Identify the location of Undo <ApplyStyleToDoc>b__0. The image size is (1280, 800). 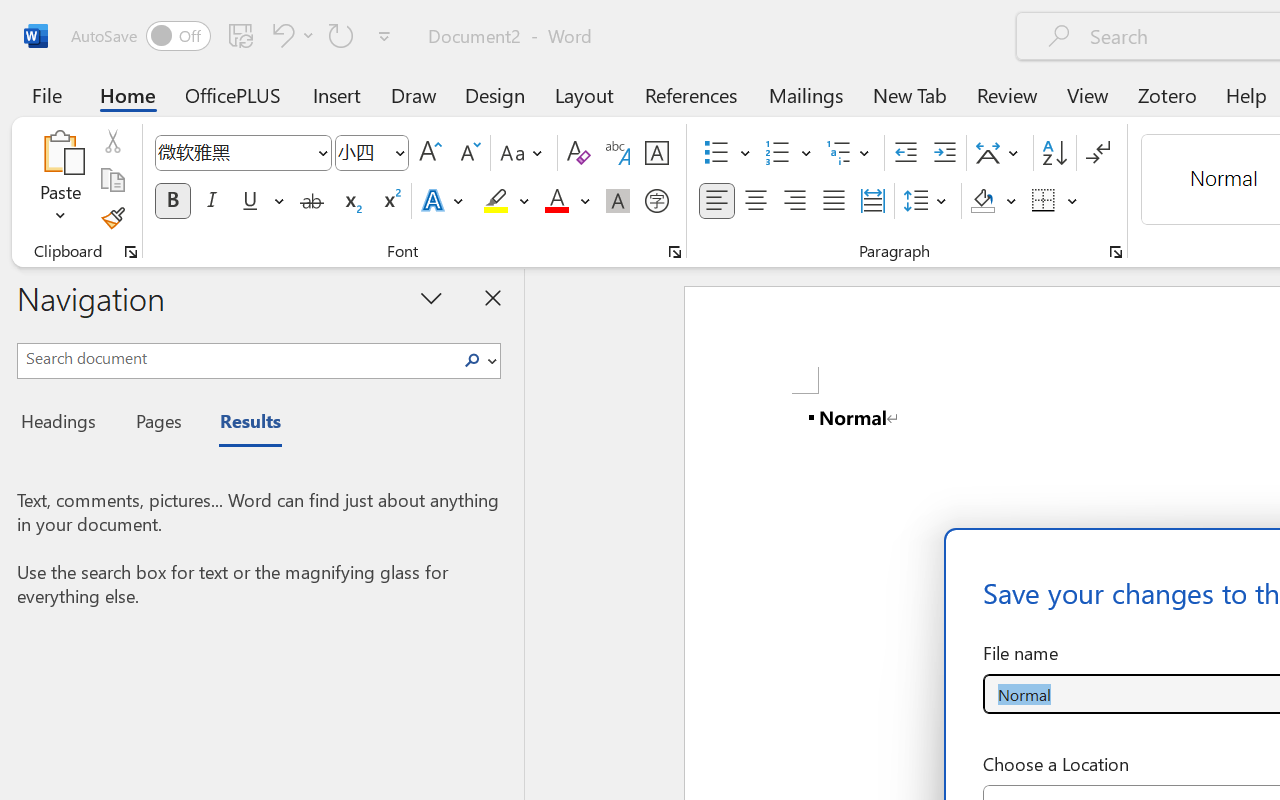
(280, 35).